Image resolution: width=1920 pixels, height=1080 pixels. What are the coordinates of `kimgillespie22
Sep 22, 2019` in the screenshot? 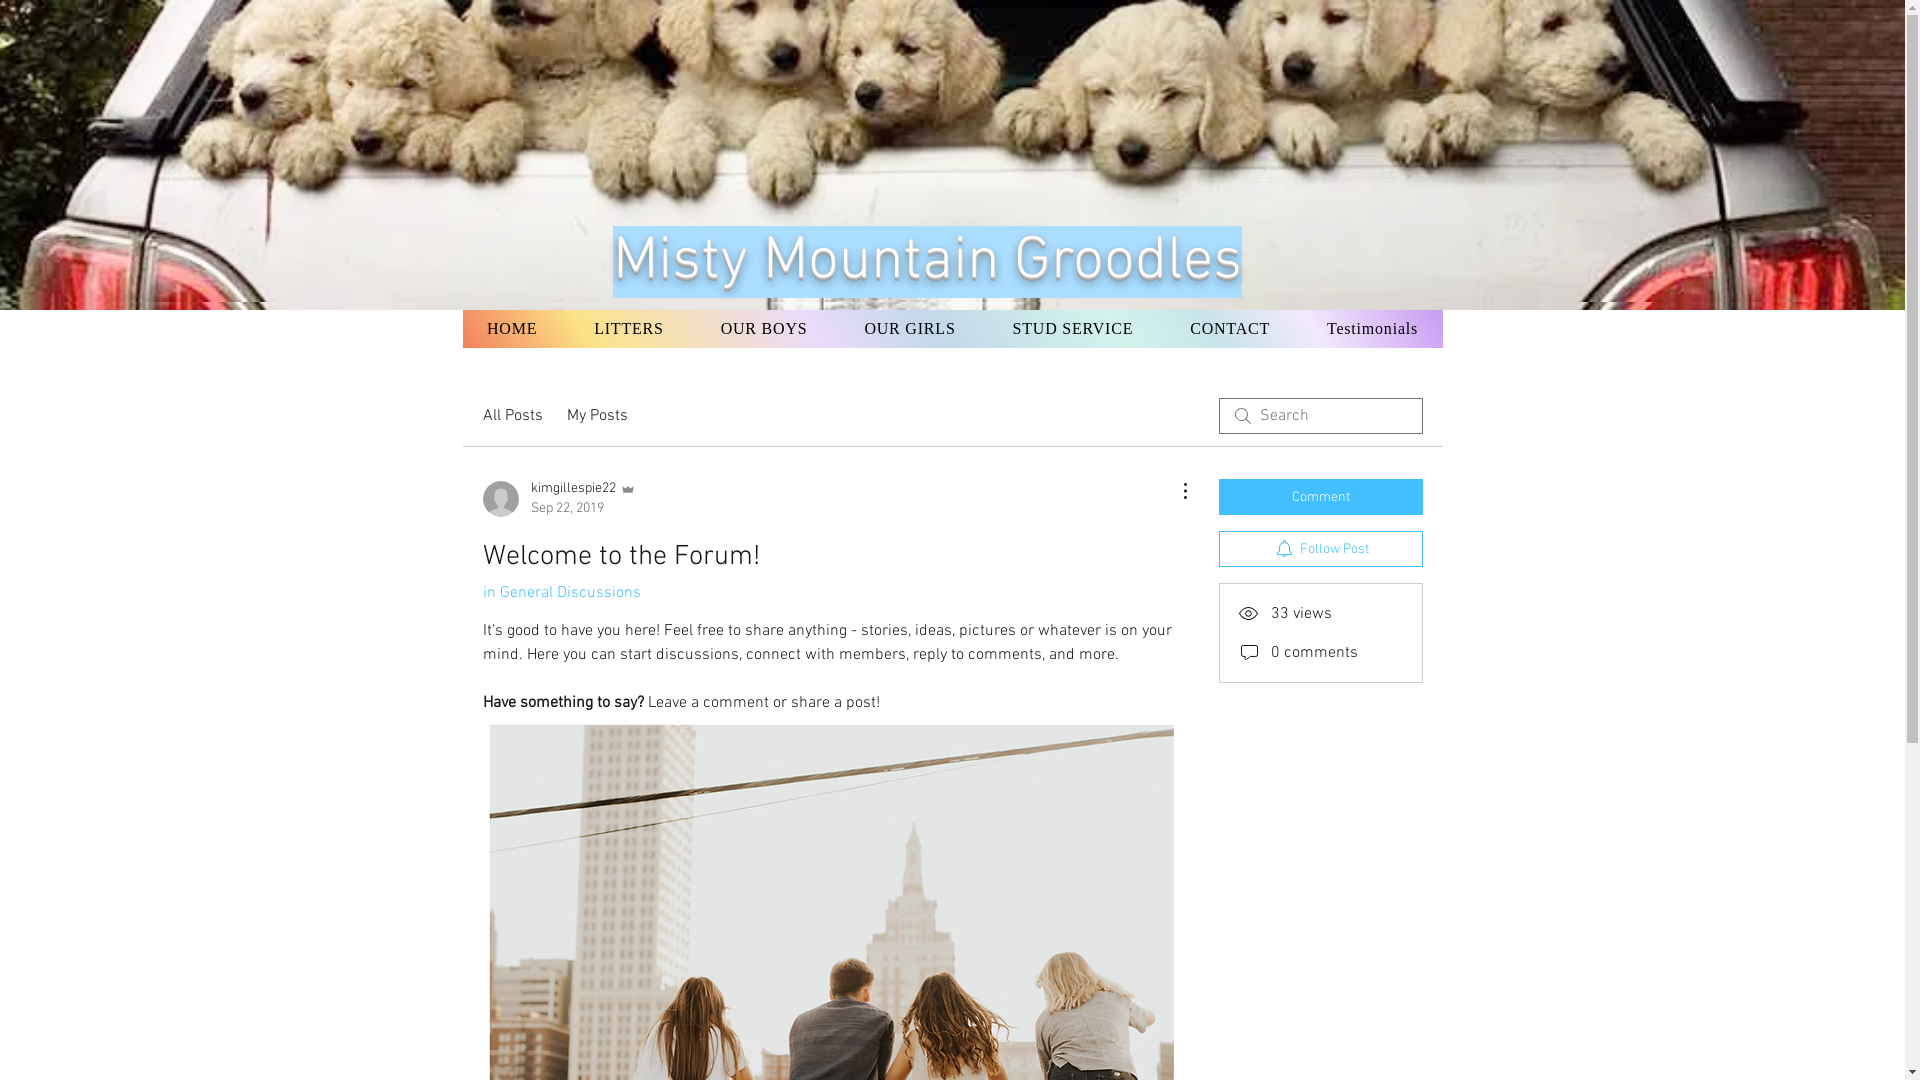 It's located at (558, 499).